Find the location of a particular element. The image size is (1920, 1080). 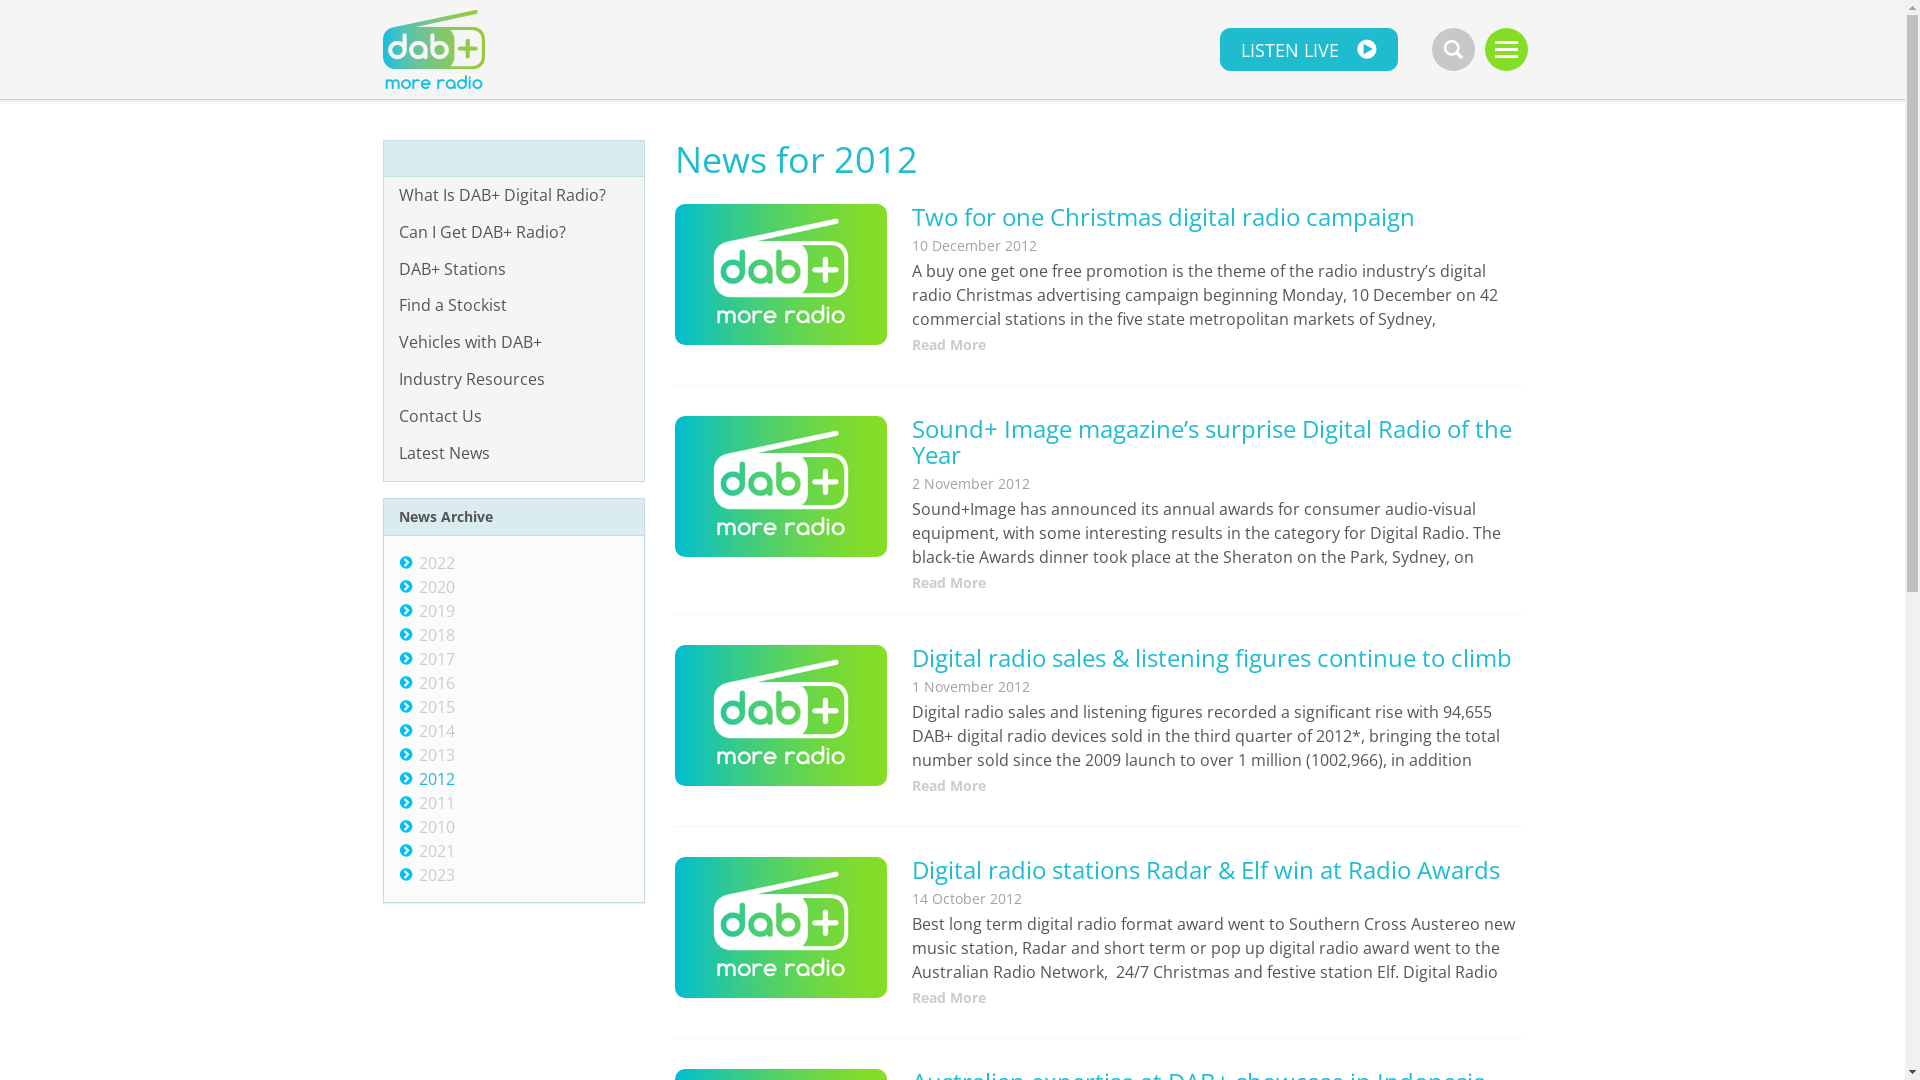

2012 is located at coordinates (436, 779).